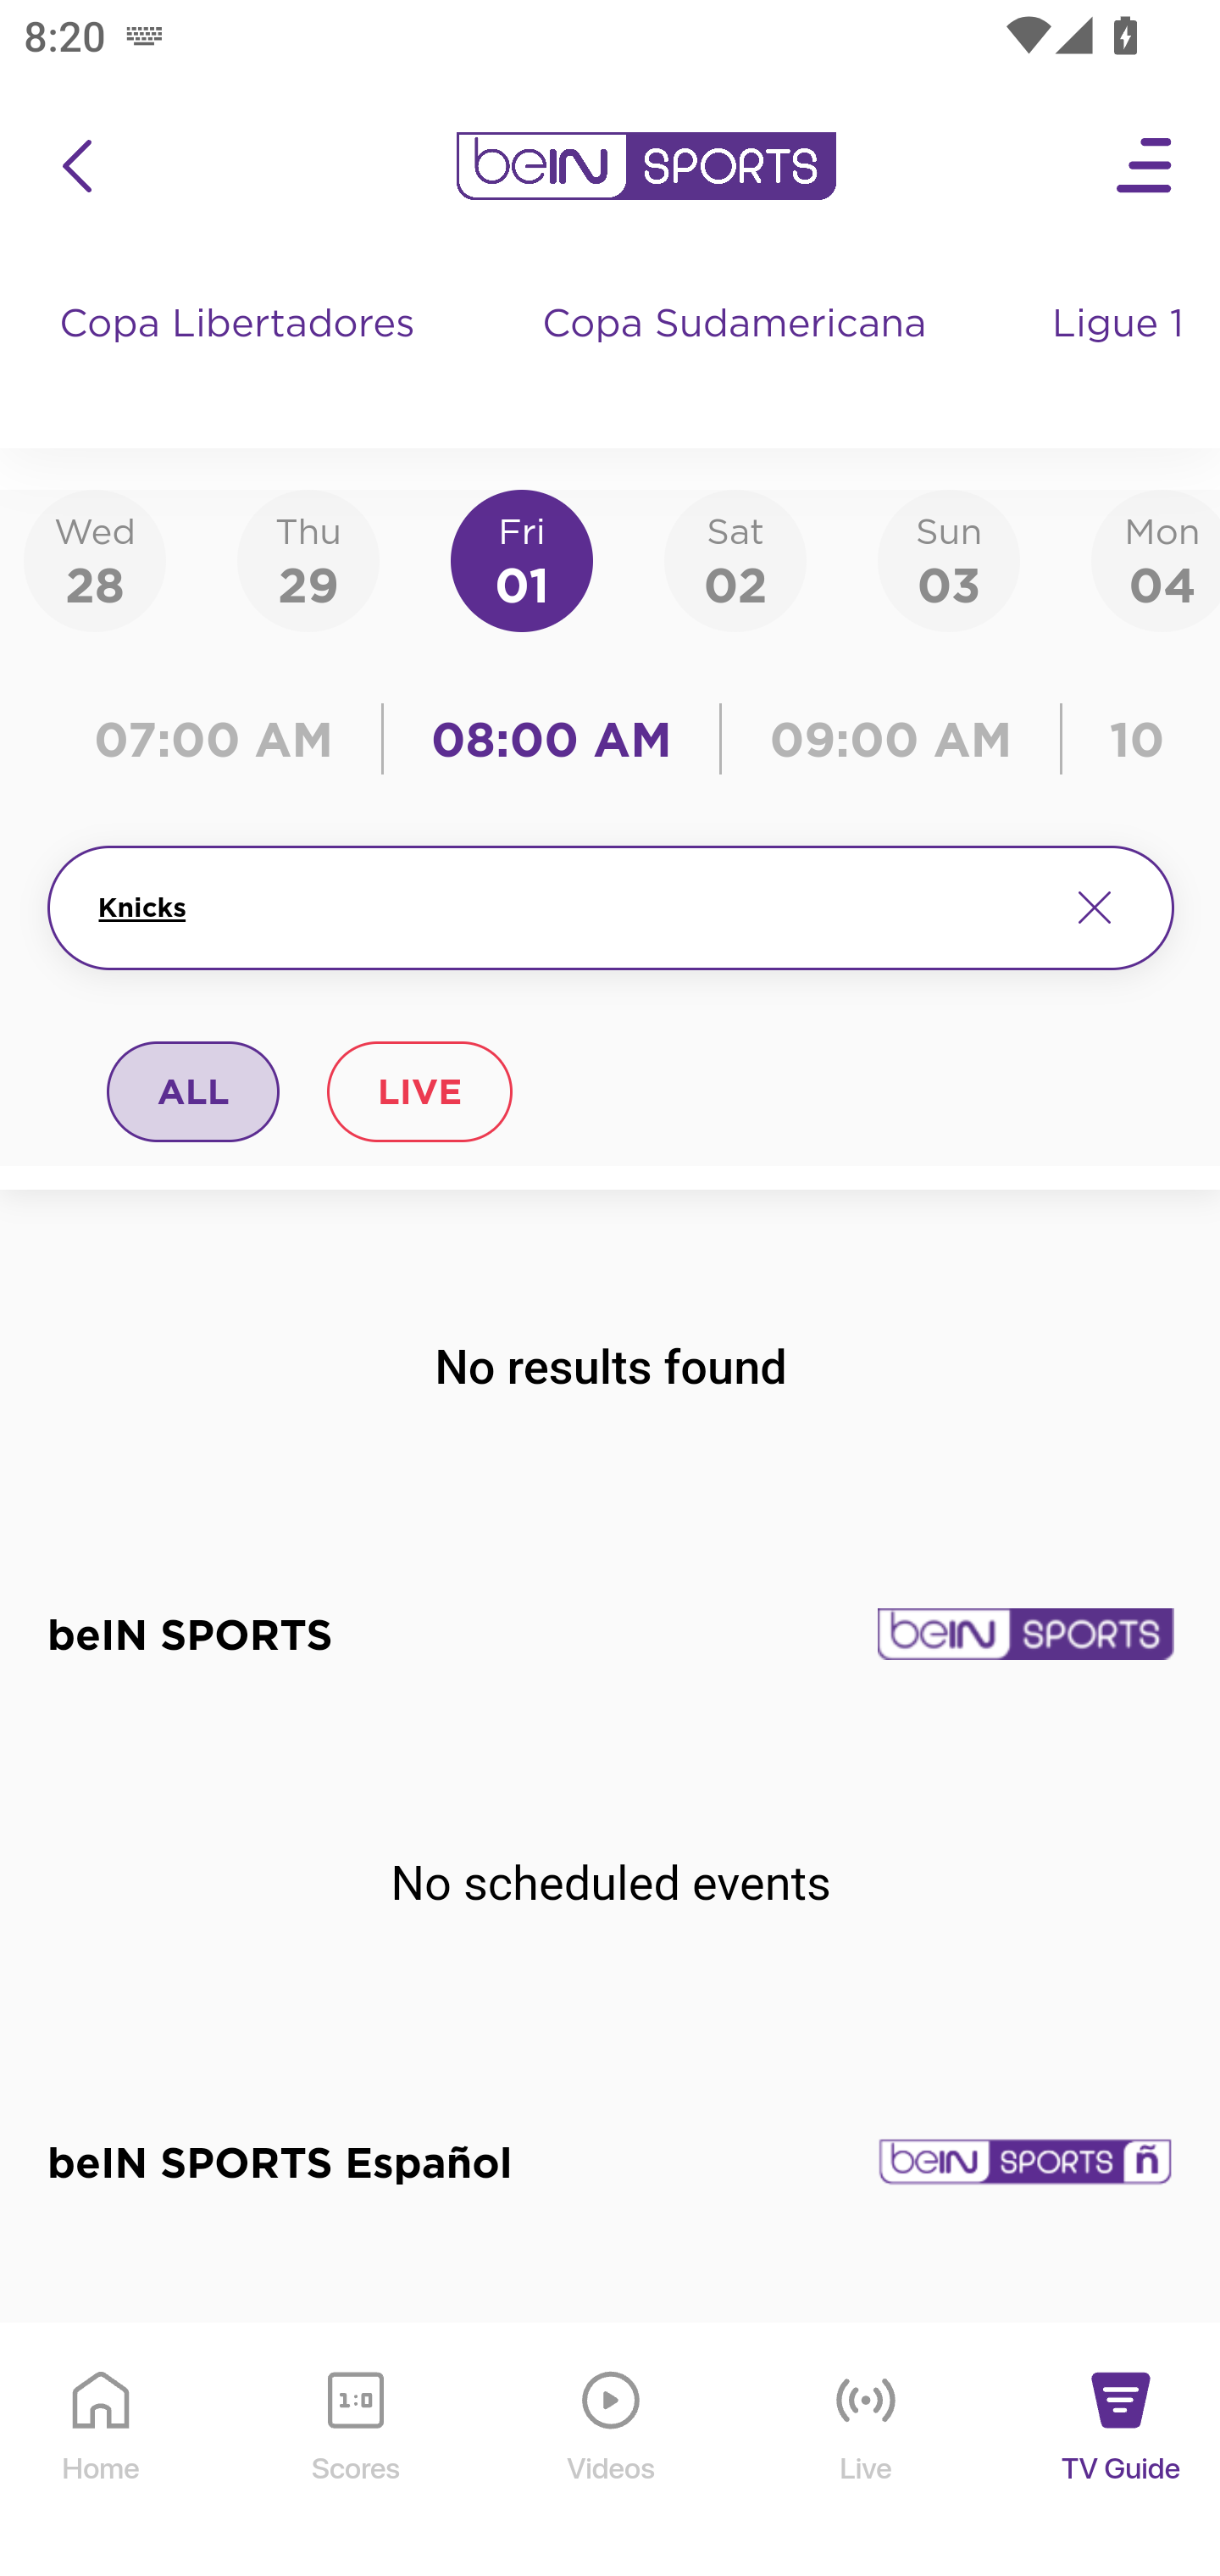 This screenshot has width=1220, height=2576. Describe the element at coordinates (1121, 356) in the screenshot. I see `Ligue 1` at that location.